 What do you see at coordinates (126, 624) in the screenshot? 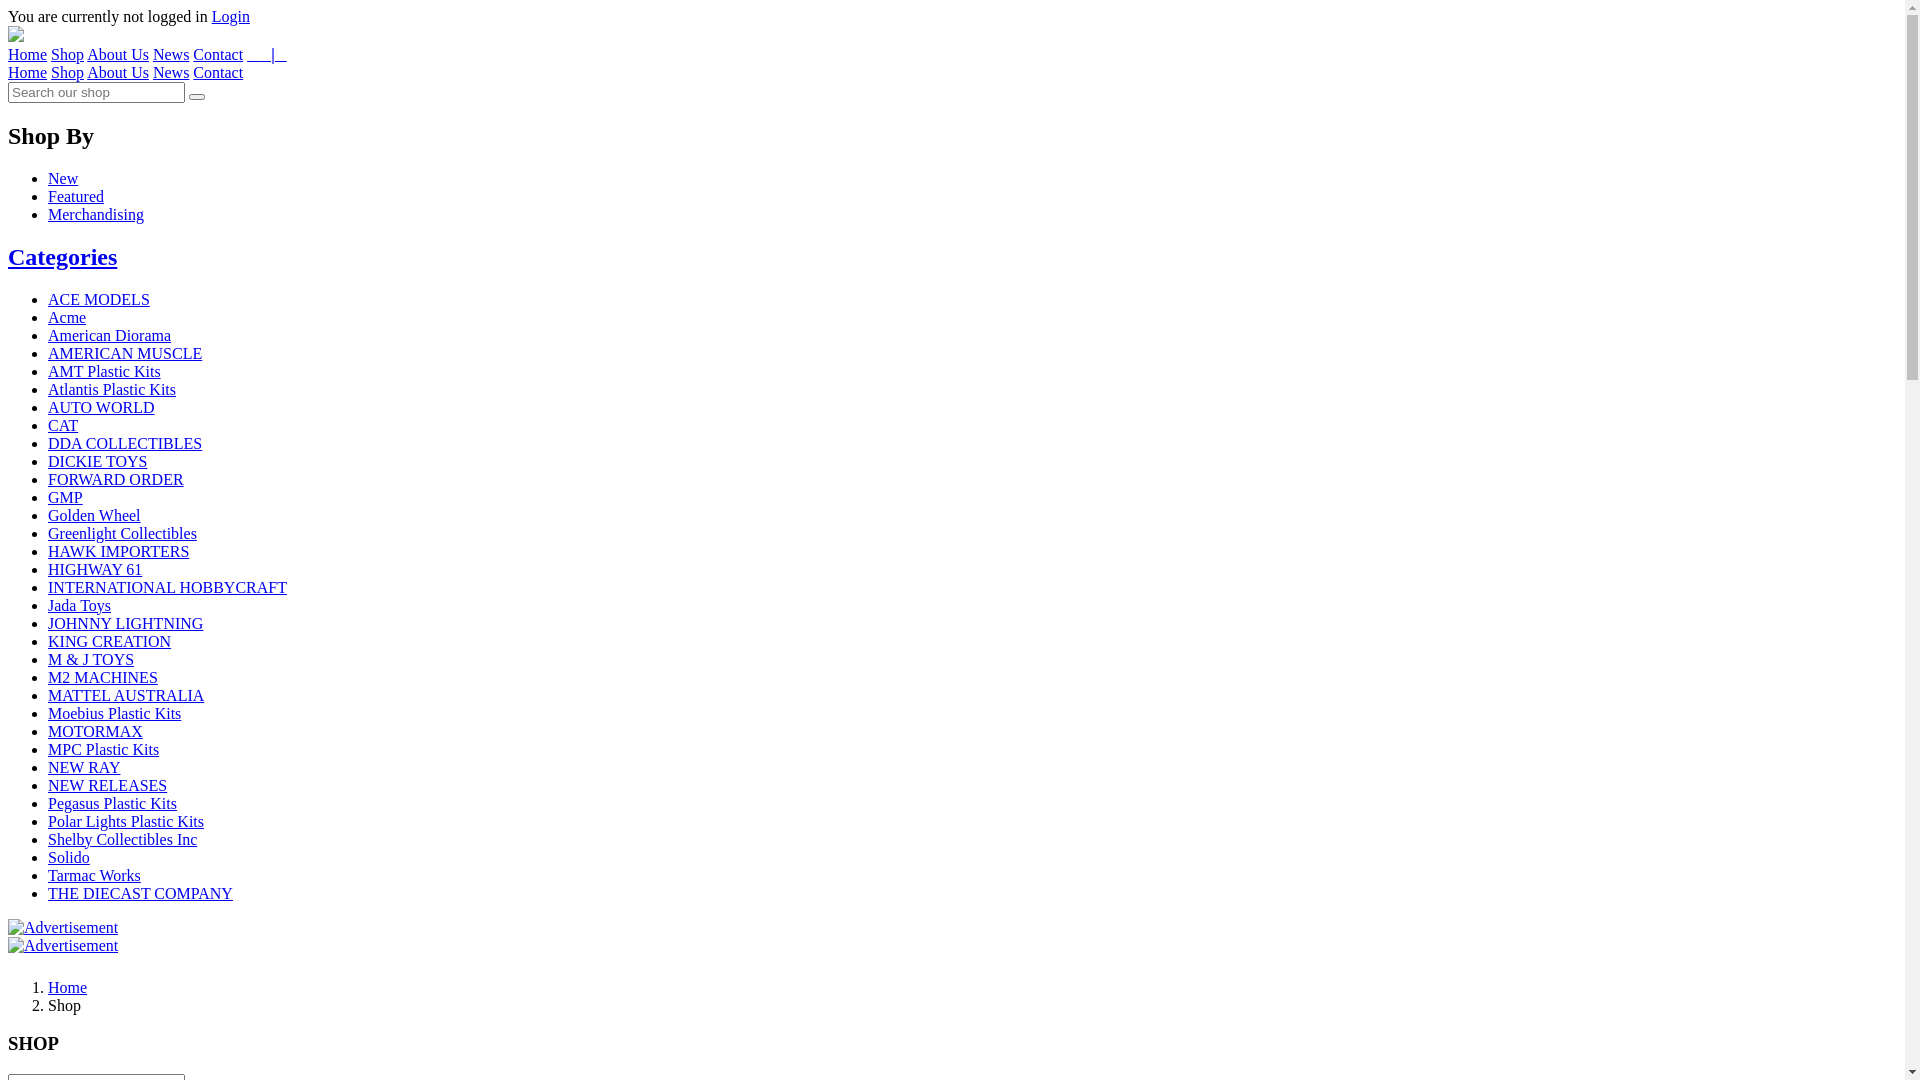
I see `JOHNNY LIGHTNING` at bounding box center [126, 624].